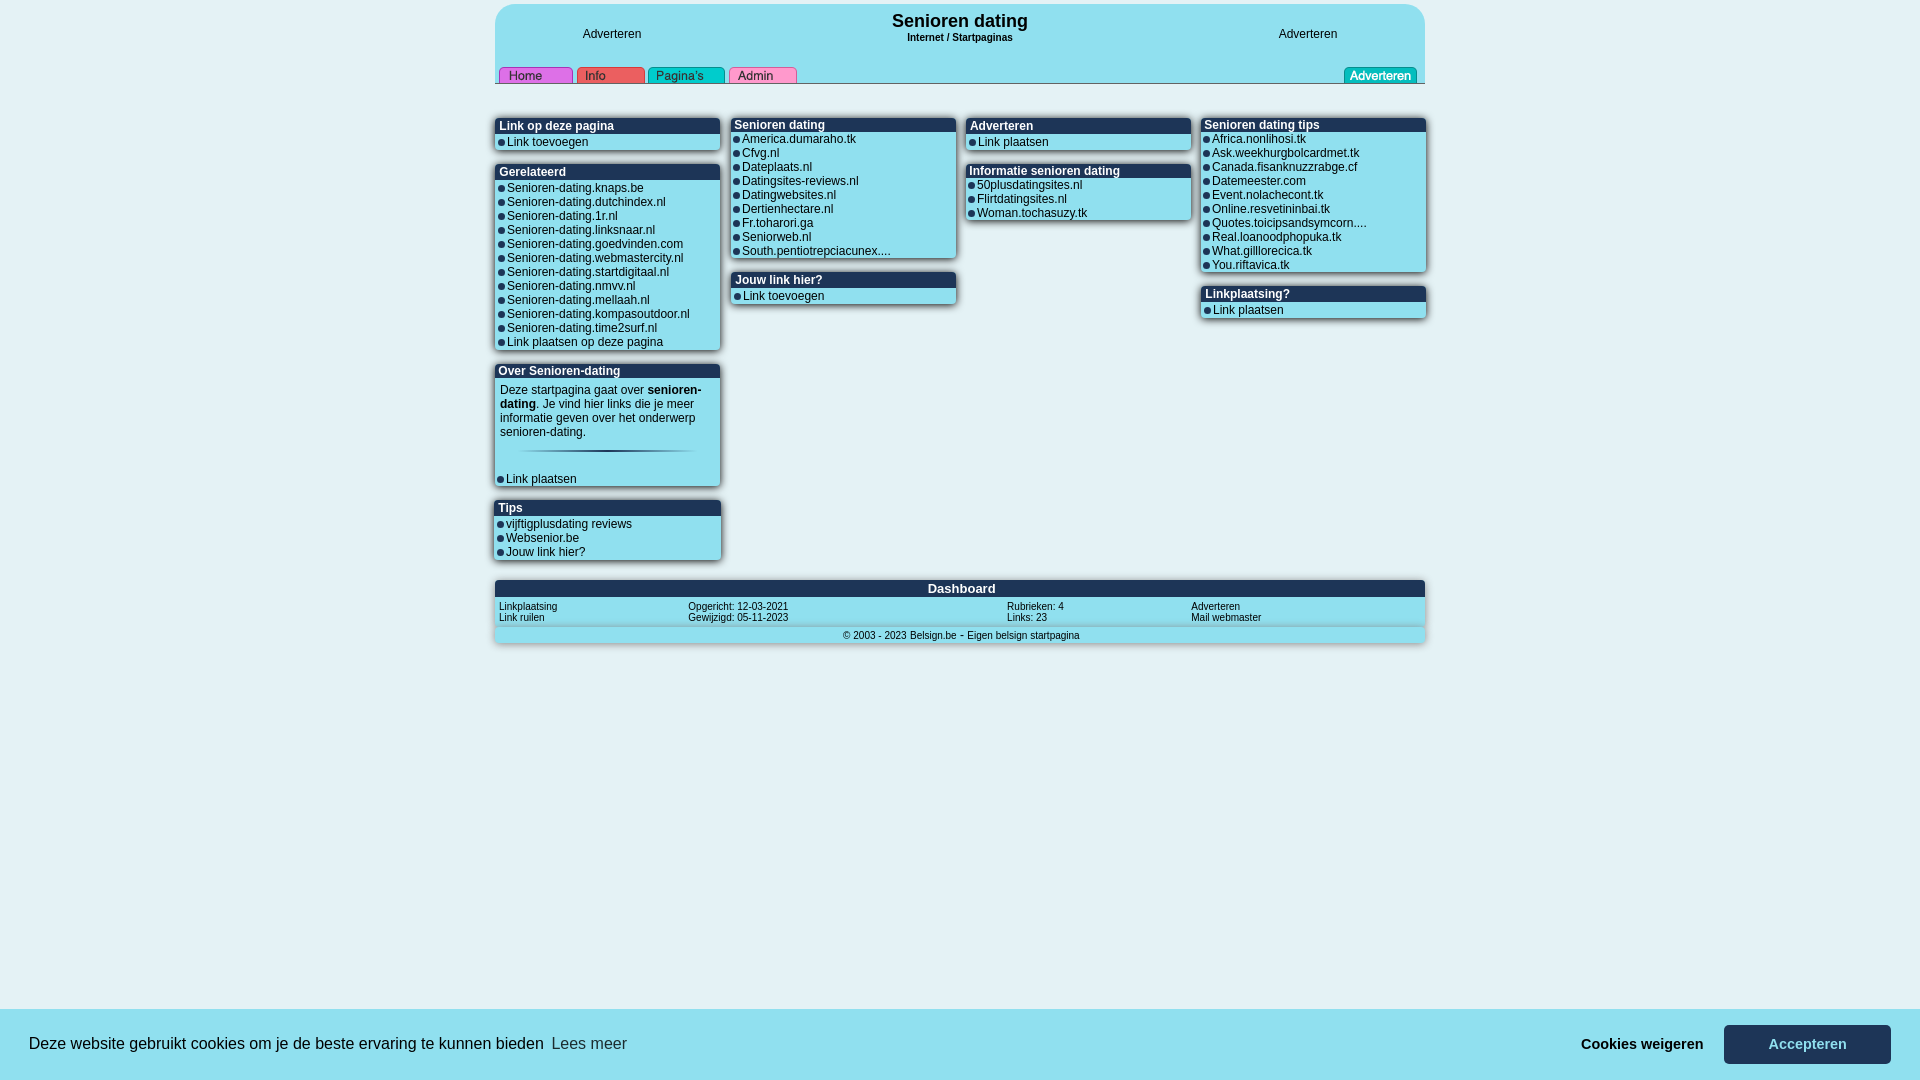 The width and height of the screenshot is (1920, 1080). Describe the element at coordinates (1216, 606) in the screenshot. I see `Adverteren` at that location.